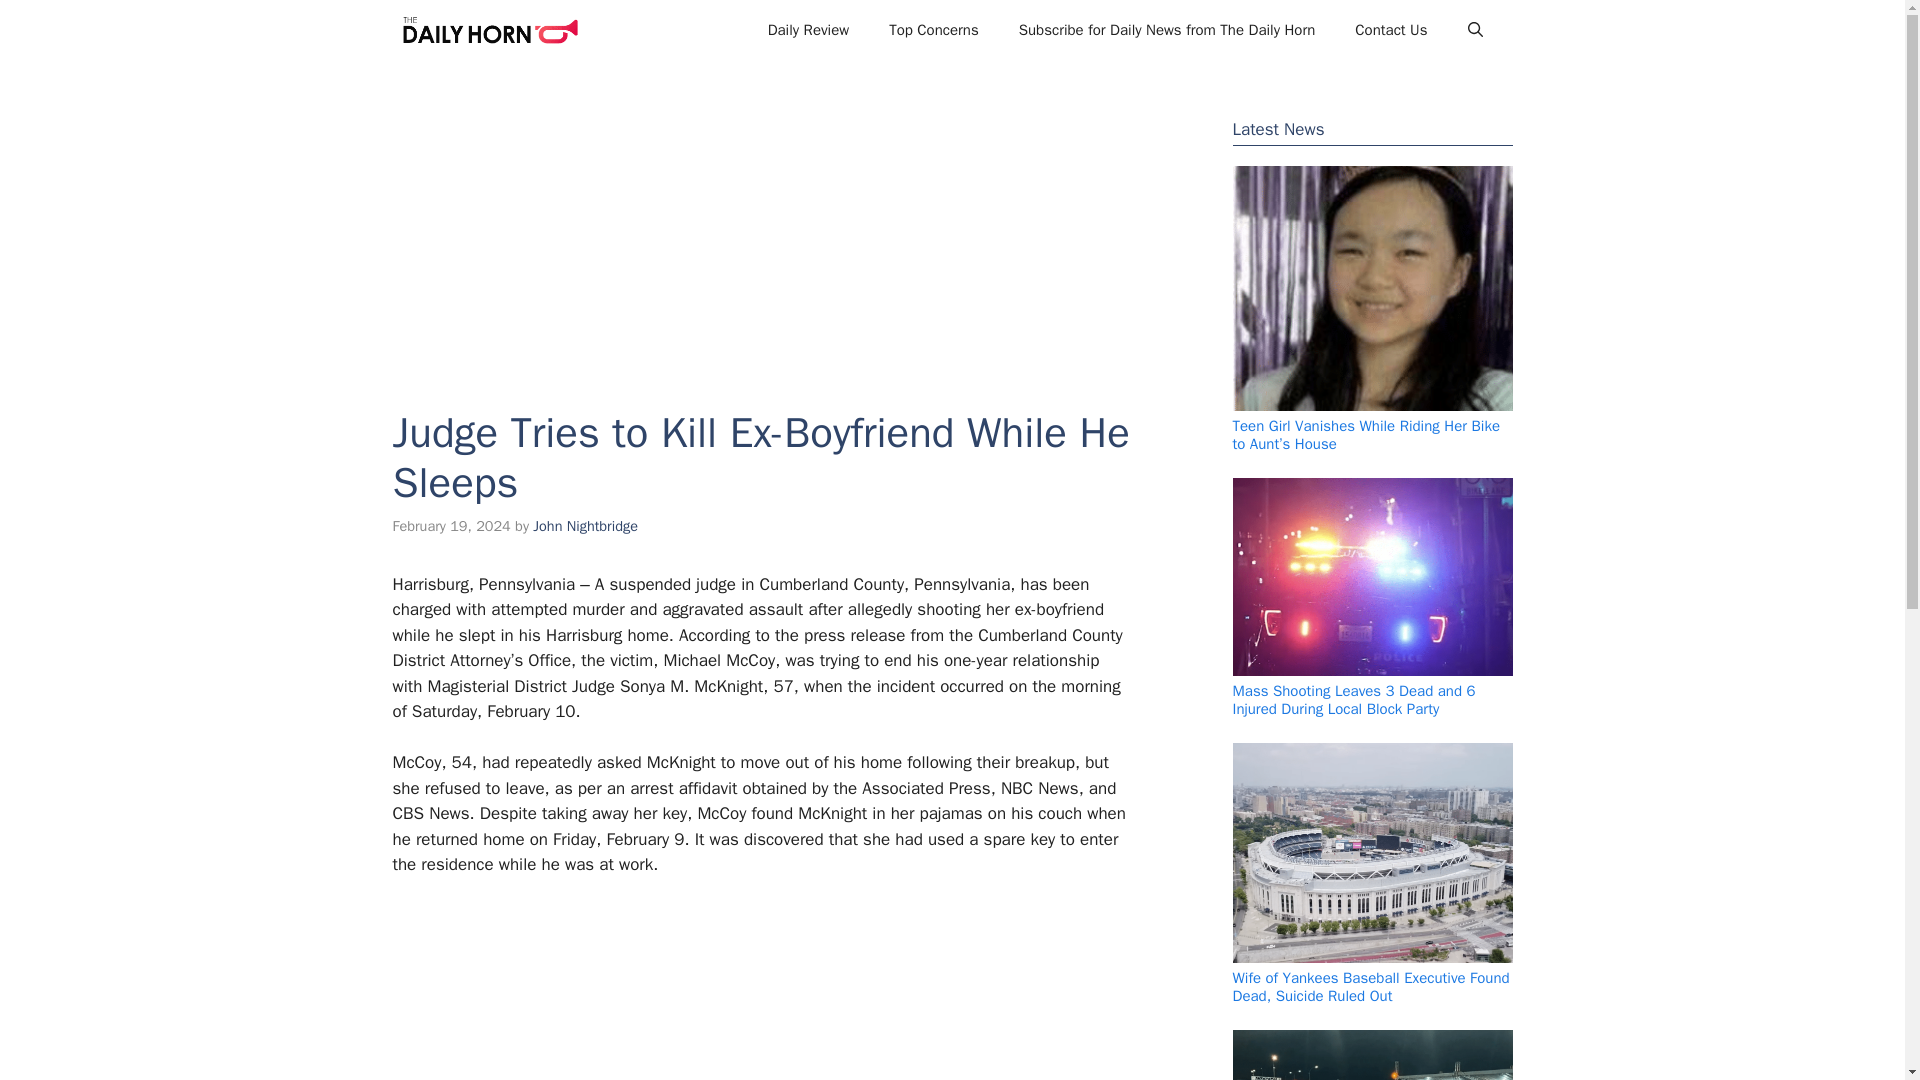 This screenshot has height=1080, width=1920. What do you see at coordinates (1390, 30) in the screenshot?
I see `Contact Us` at bounding box center [1390, 30].